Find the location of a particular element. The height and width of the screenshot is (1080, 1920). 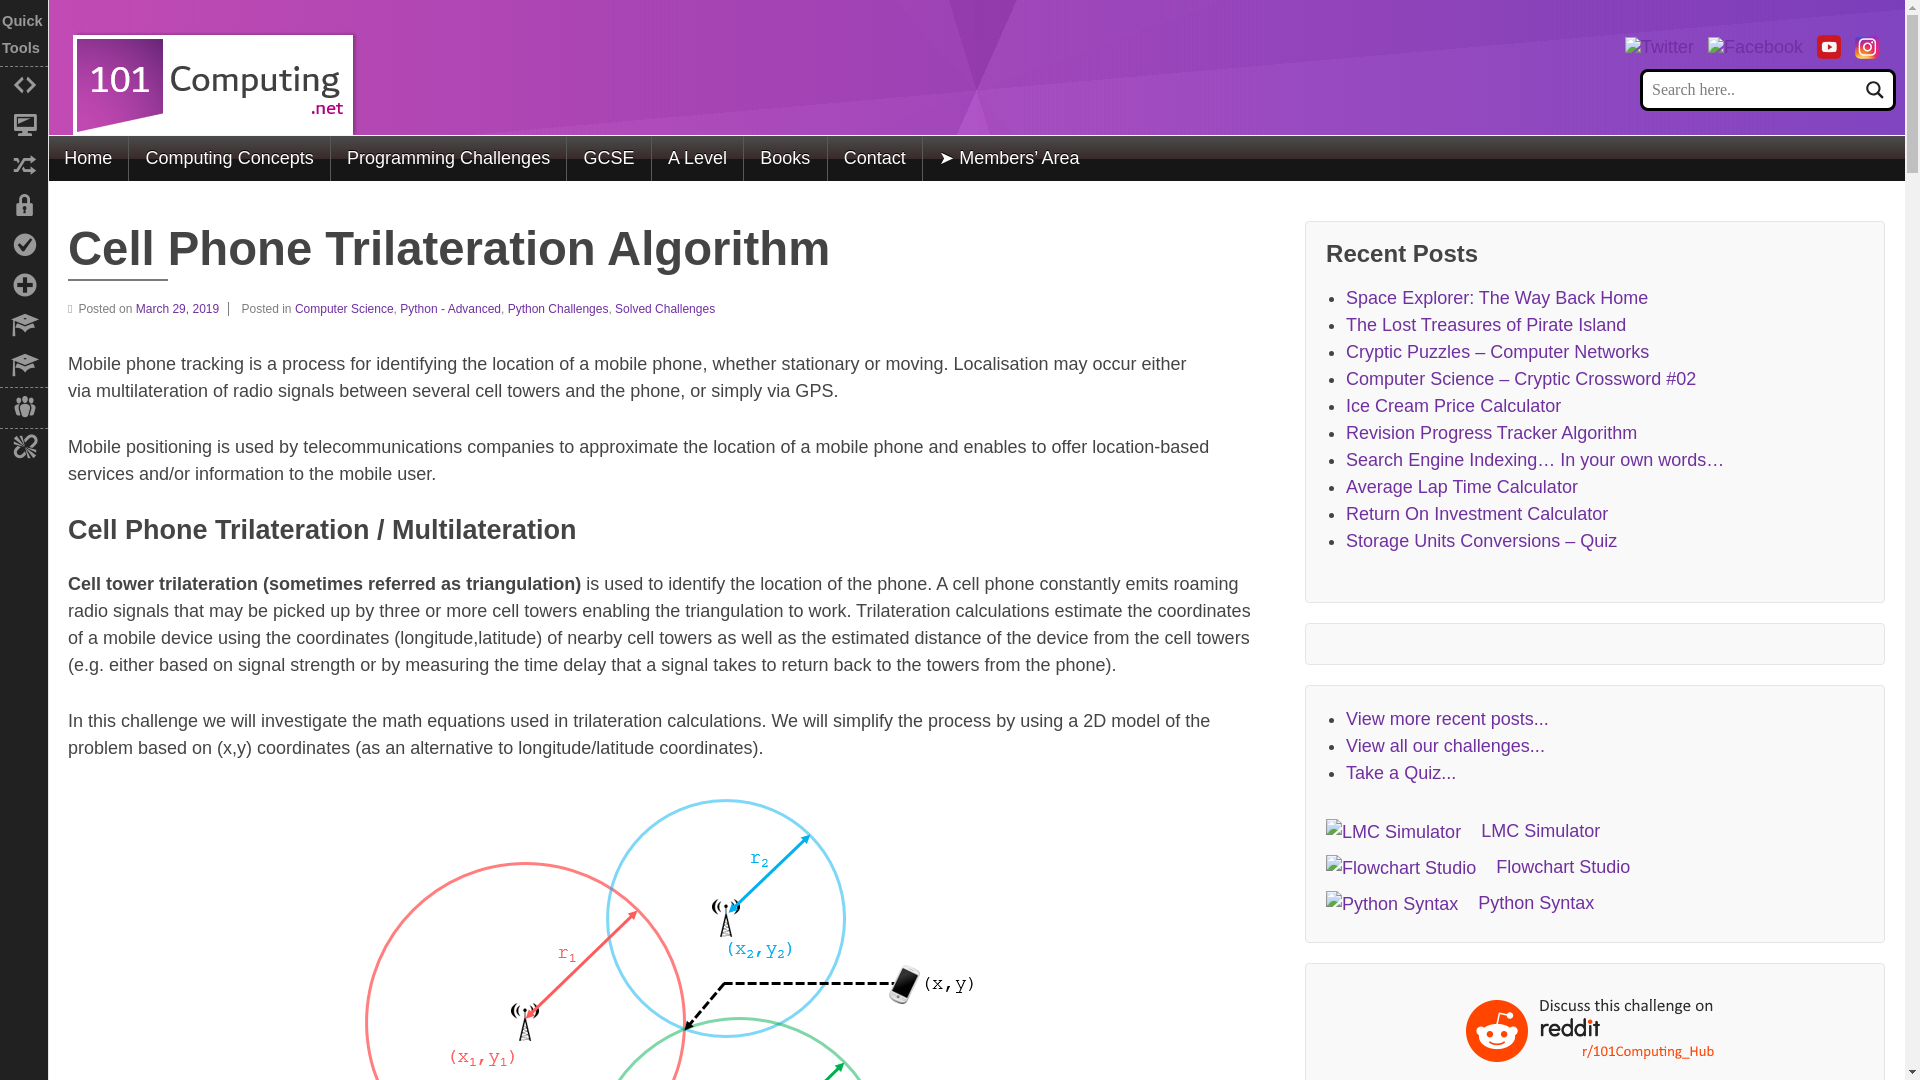

Programming Challenges is located at coordinates (448, 158).